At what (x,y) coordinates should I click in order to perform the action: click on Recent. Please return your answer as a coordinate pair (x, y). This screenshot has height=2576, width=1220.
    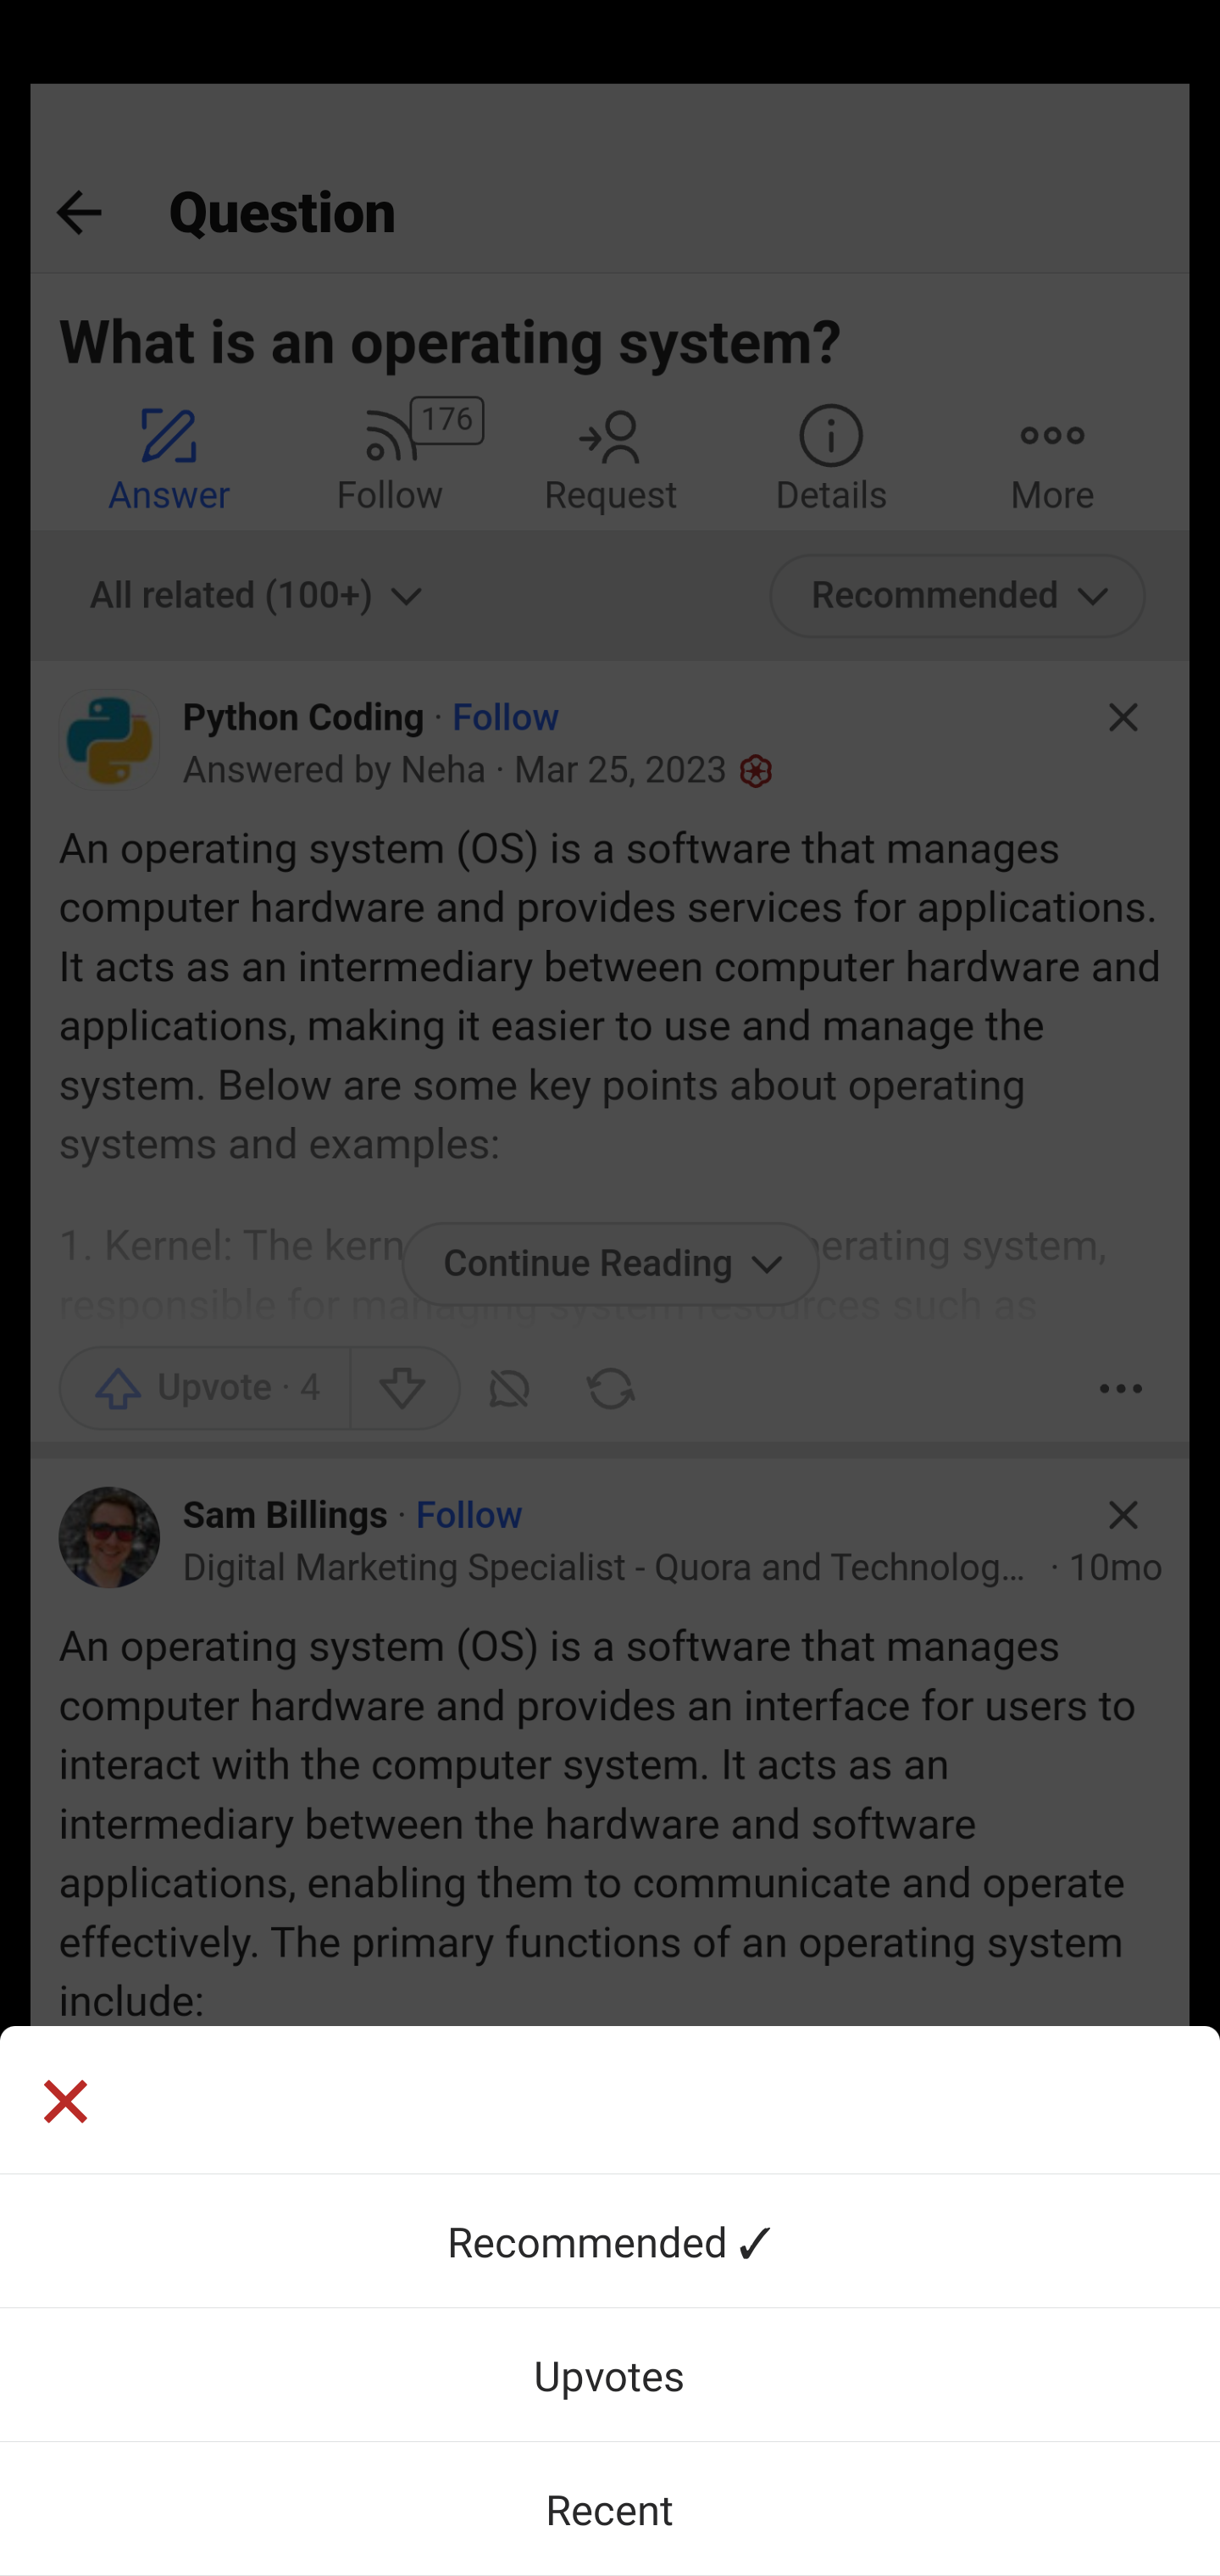
    Looking at the image, I should click on (610, 2508).